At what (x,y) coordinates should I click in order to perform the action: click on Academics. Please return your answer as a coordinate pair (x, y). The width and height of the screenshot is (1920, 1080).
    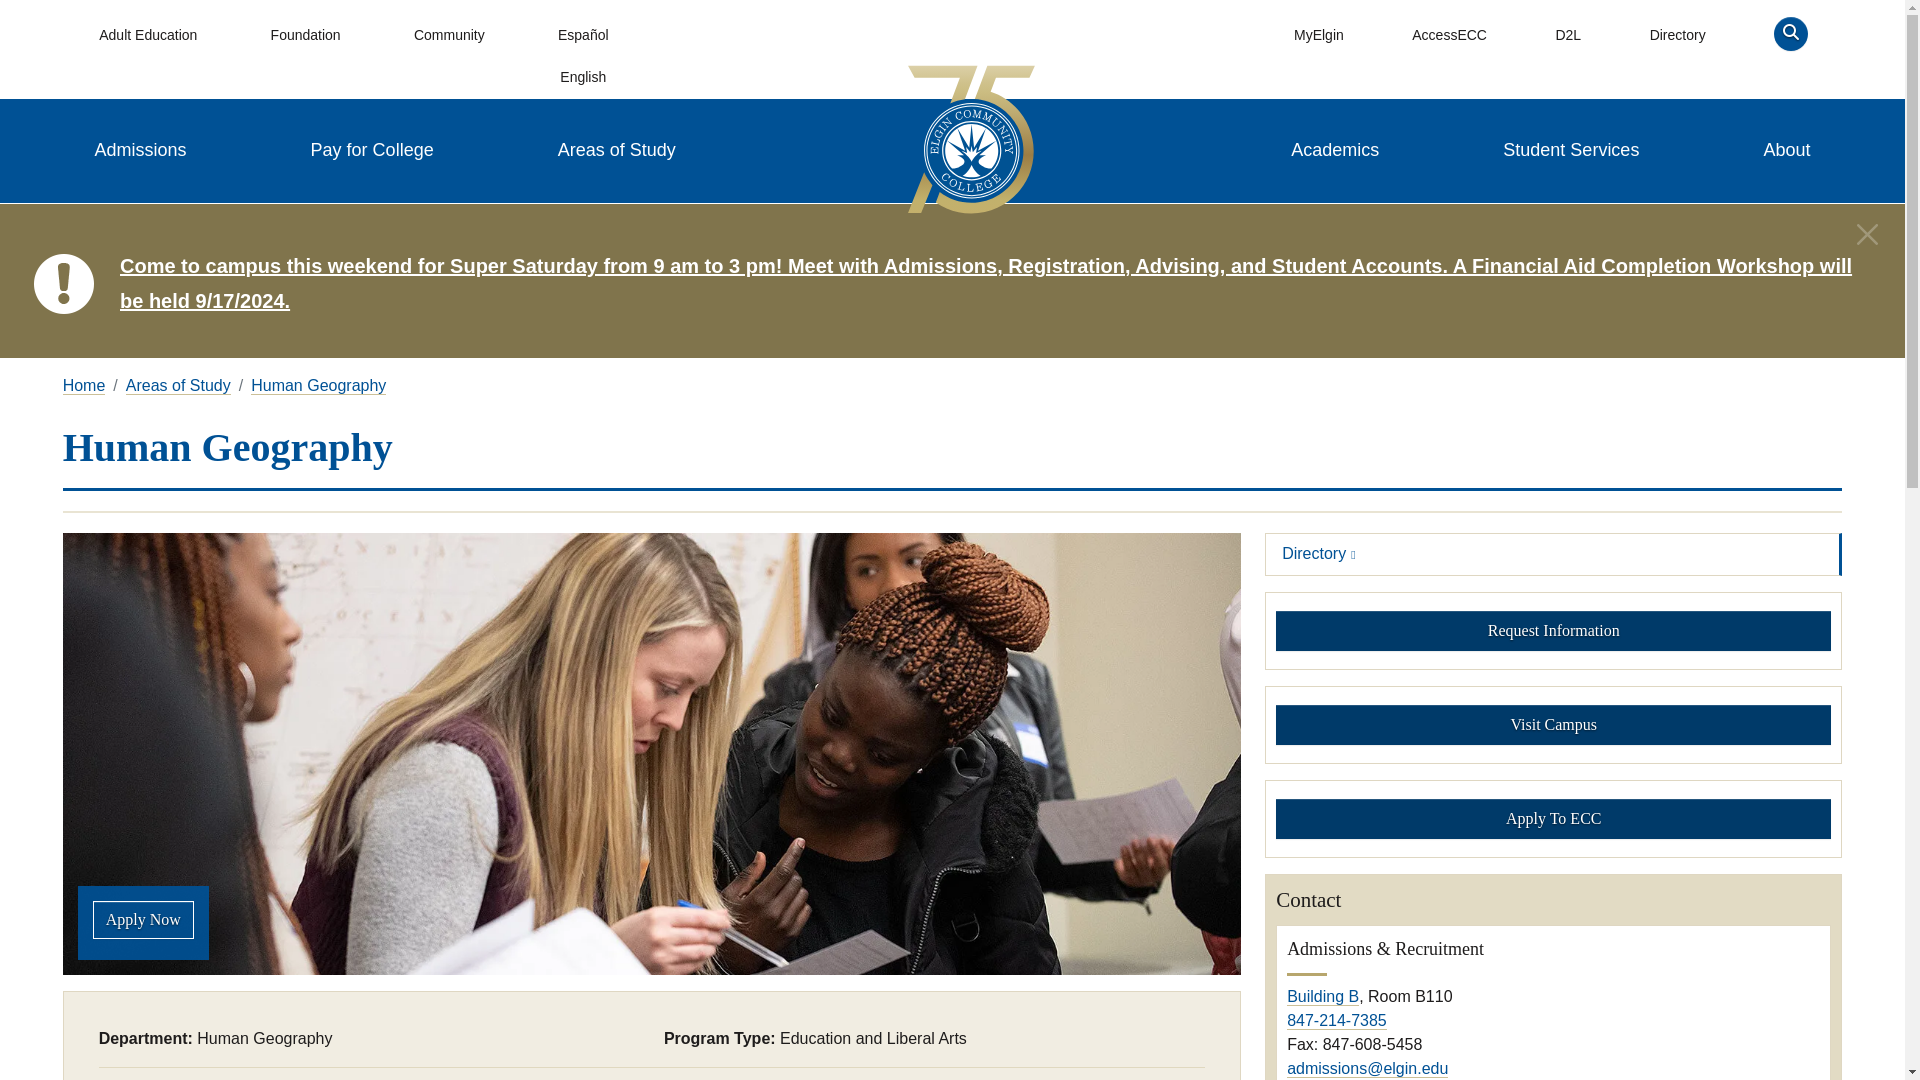
    Looking at the image, I should click on (1334, 150).